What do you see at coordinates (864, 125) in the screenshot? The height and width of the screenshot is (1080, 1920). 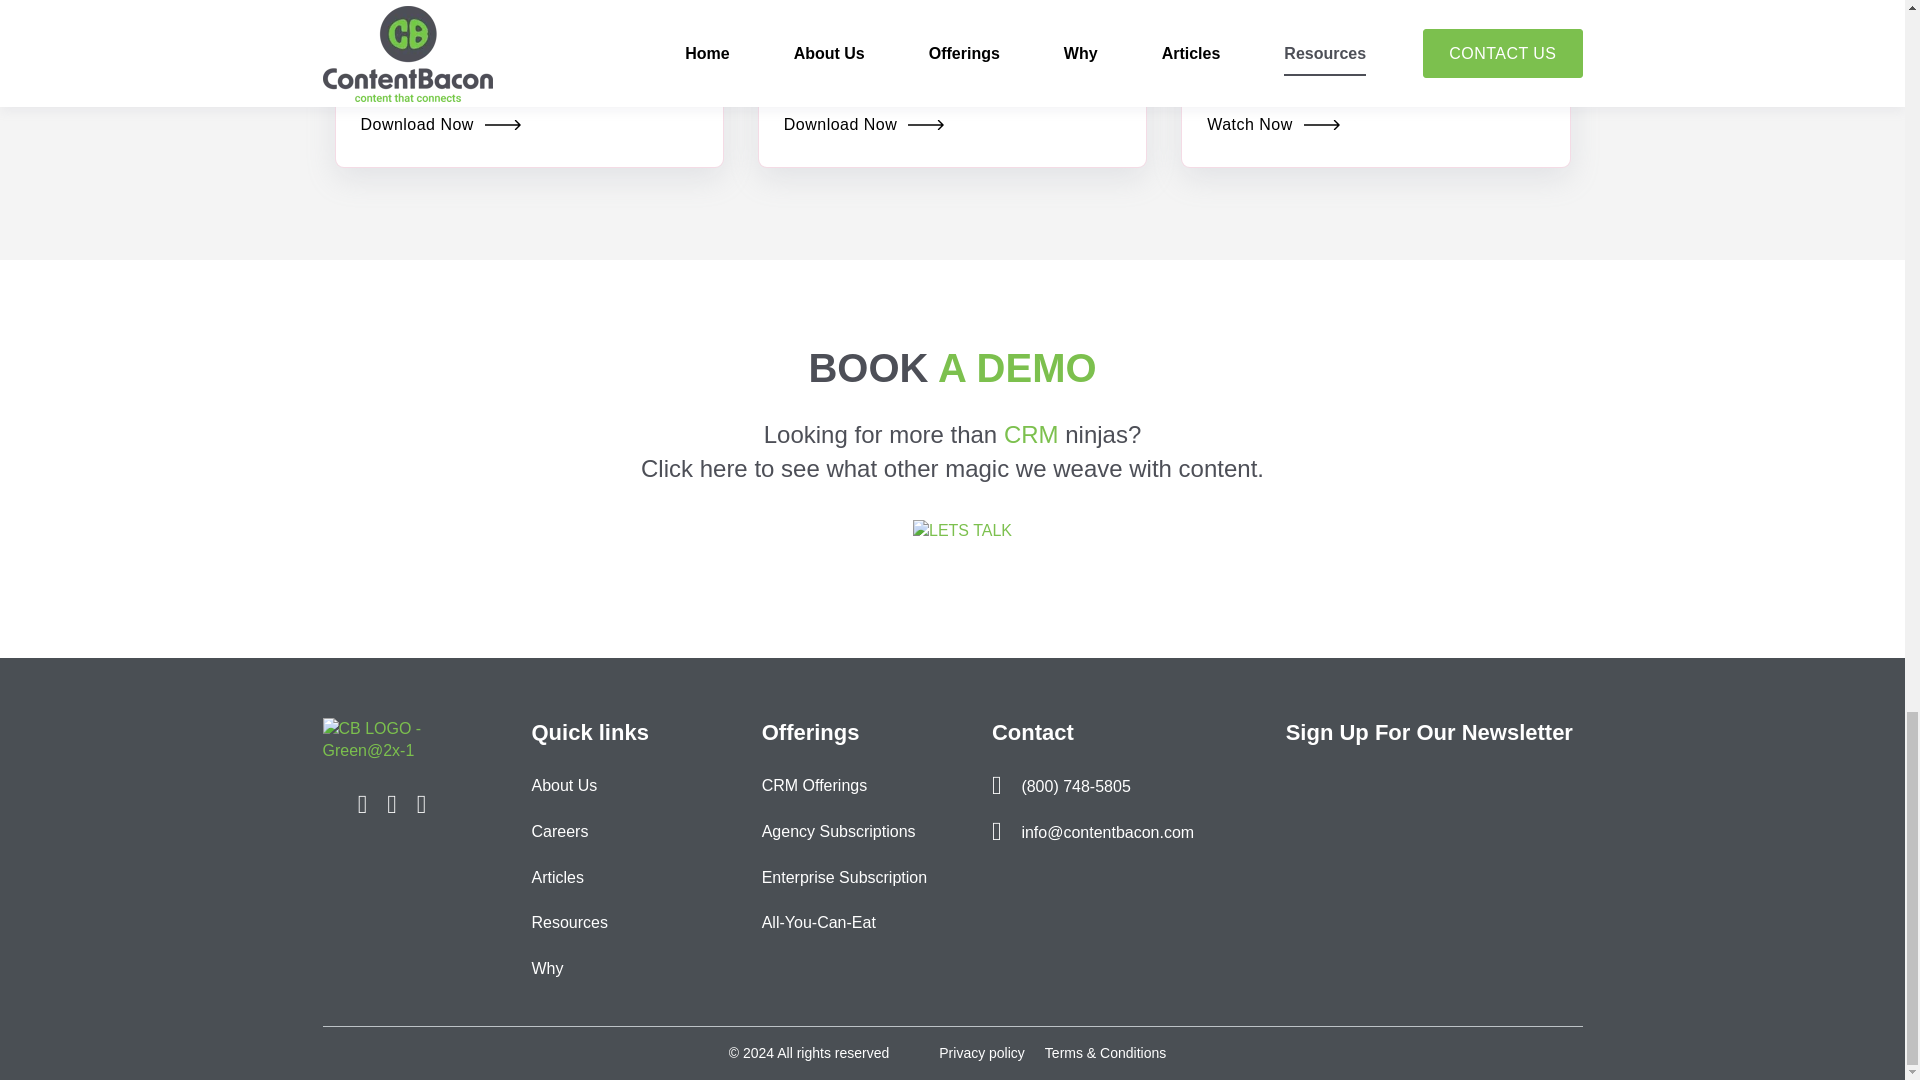 I see `Download Now` at bounding box center [864, 125].